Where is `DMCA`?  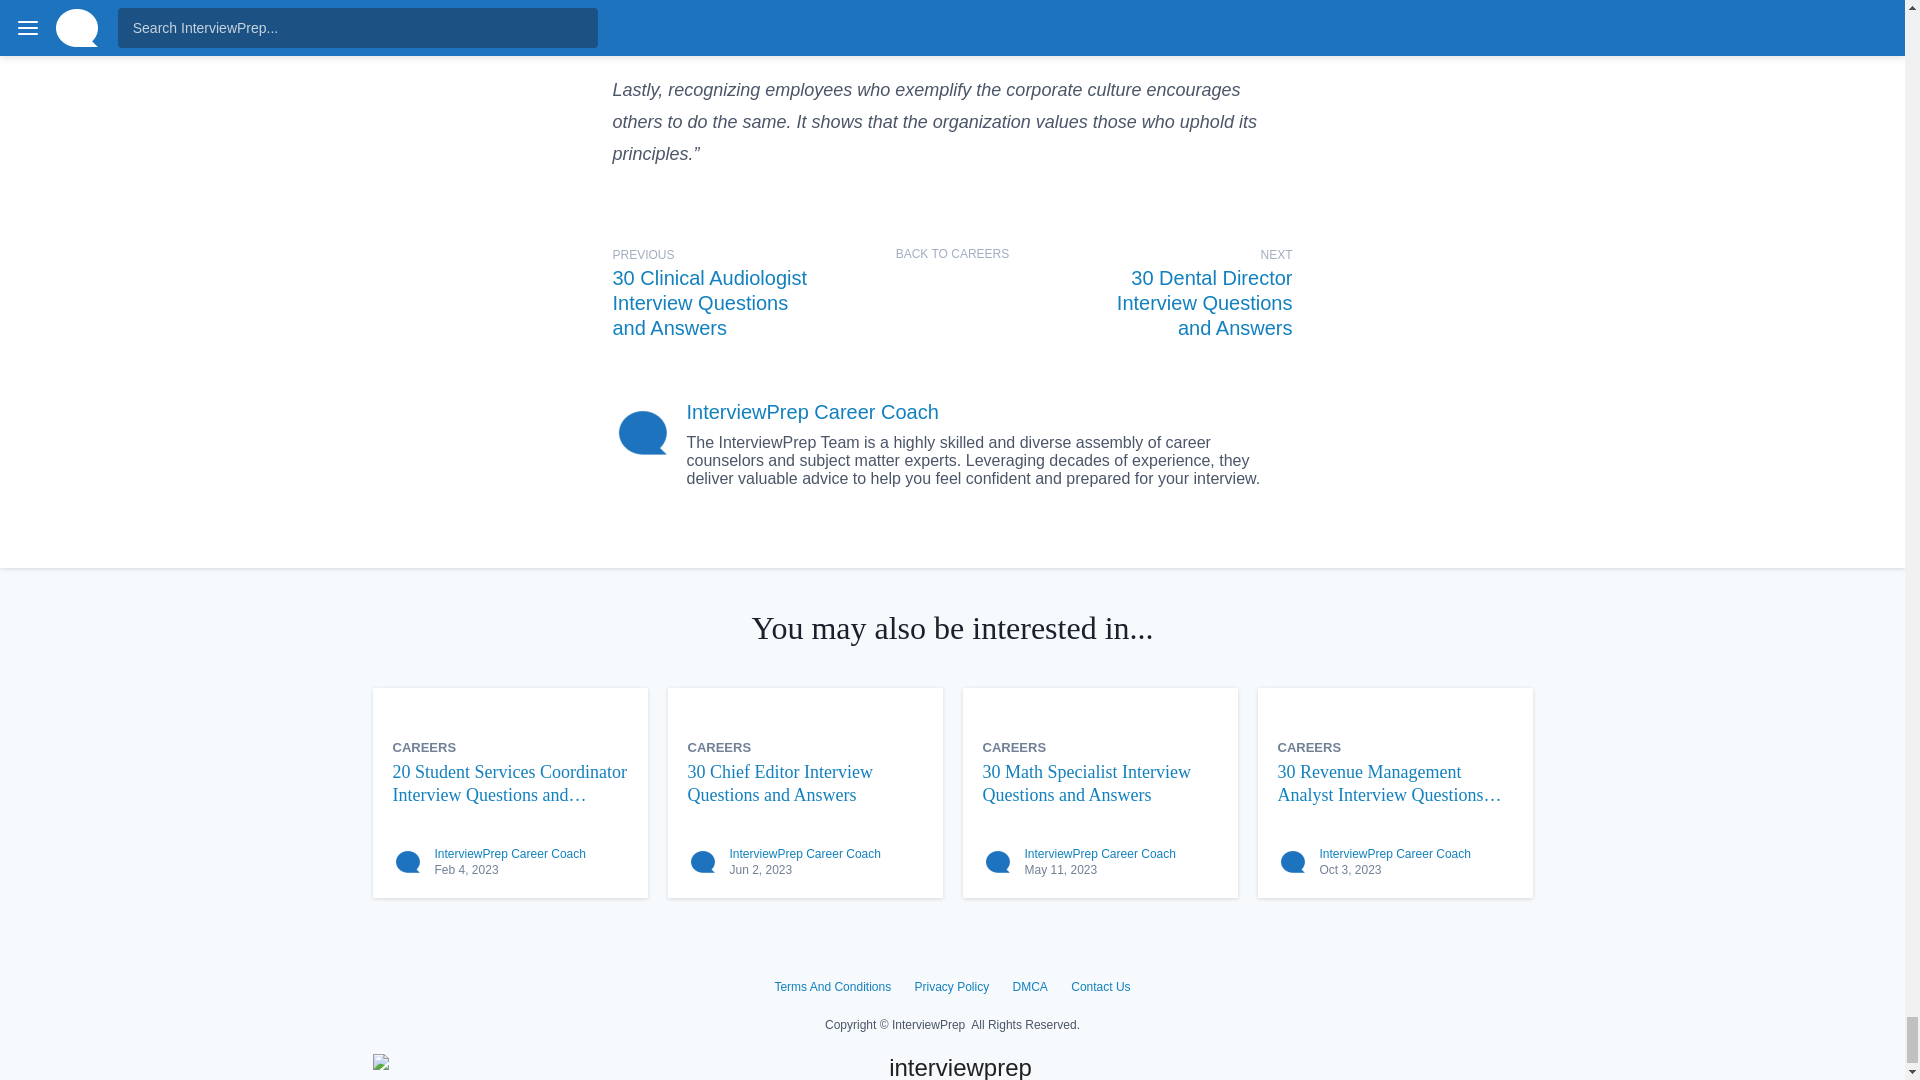
DMCA is located at coordinates (1030, 986).